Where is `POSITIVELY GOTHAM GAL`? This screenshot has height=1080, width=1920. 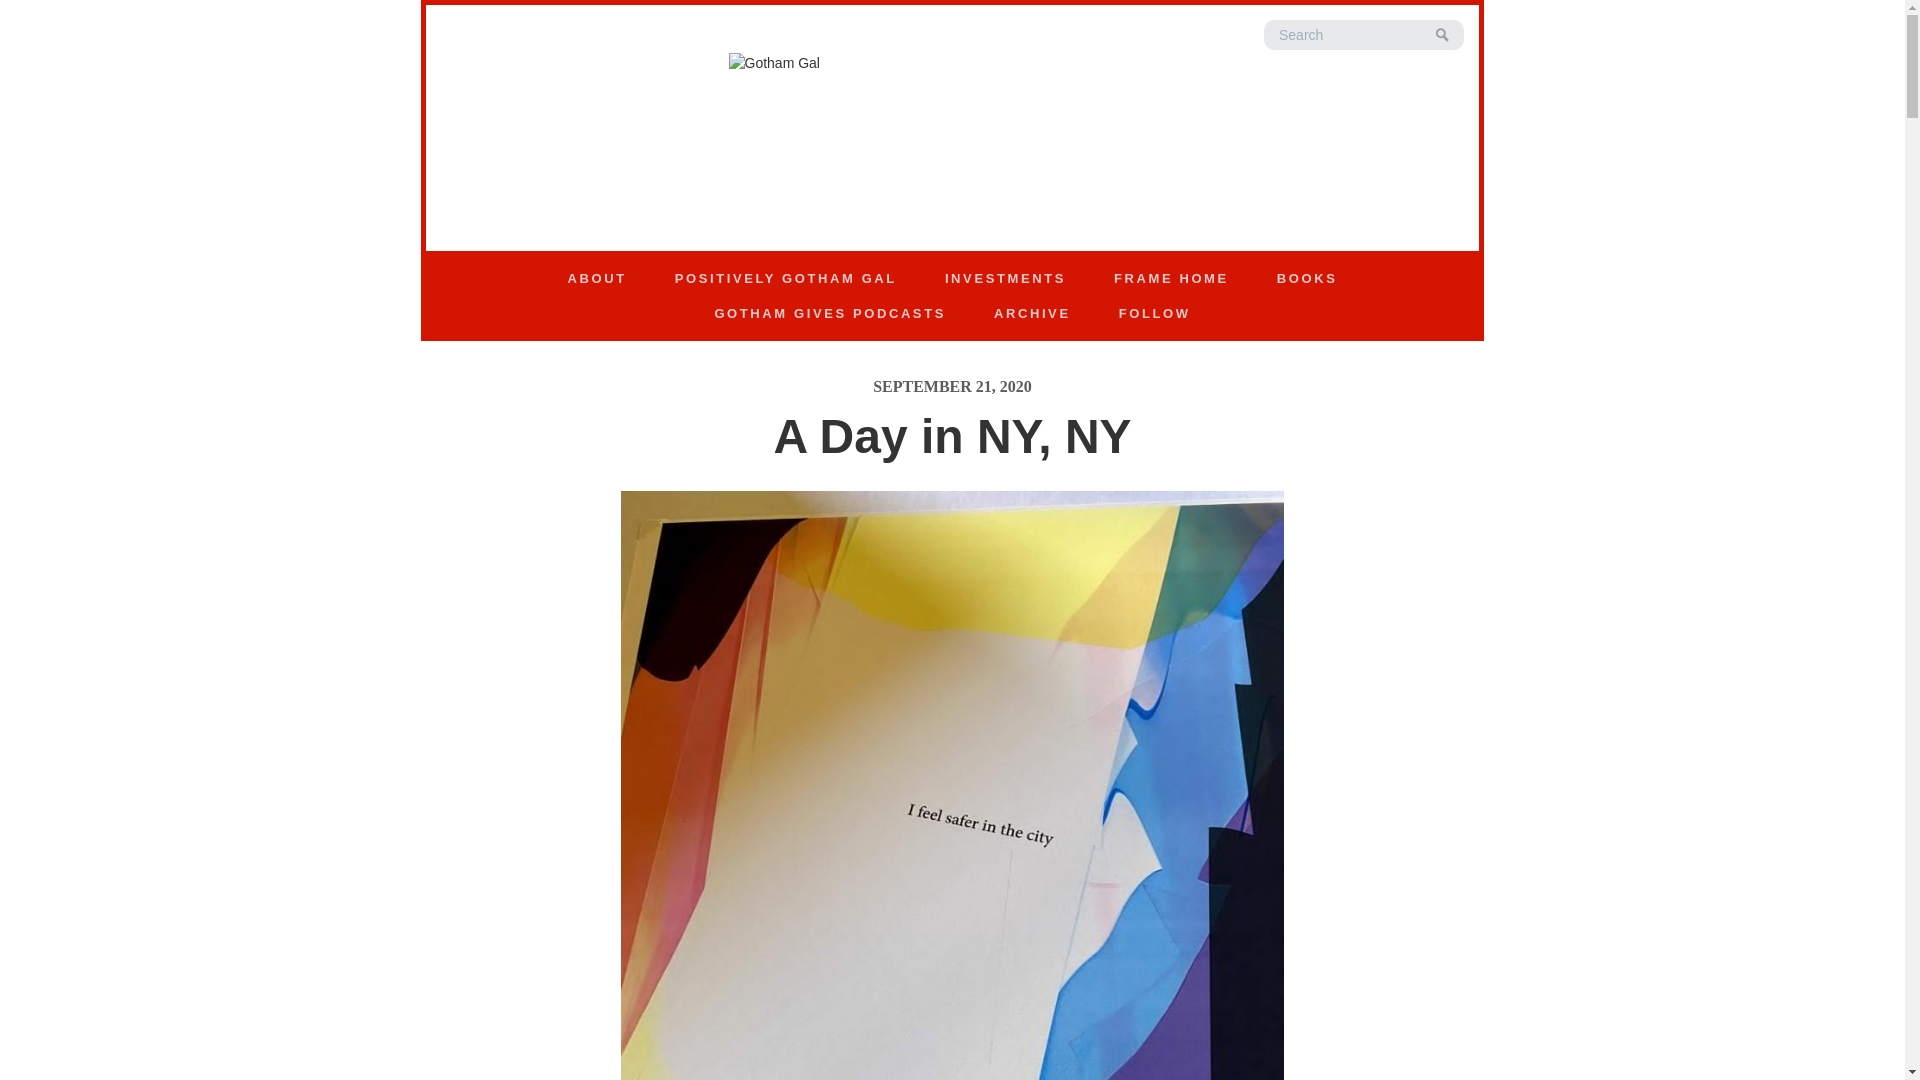 POSITIVELY GOTHAM GAL is located at coordinates (786, 278).